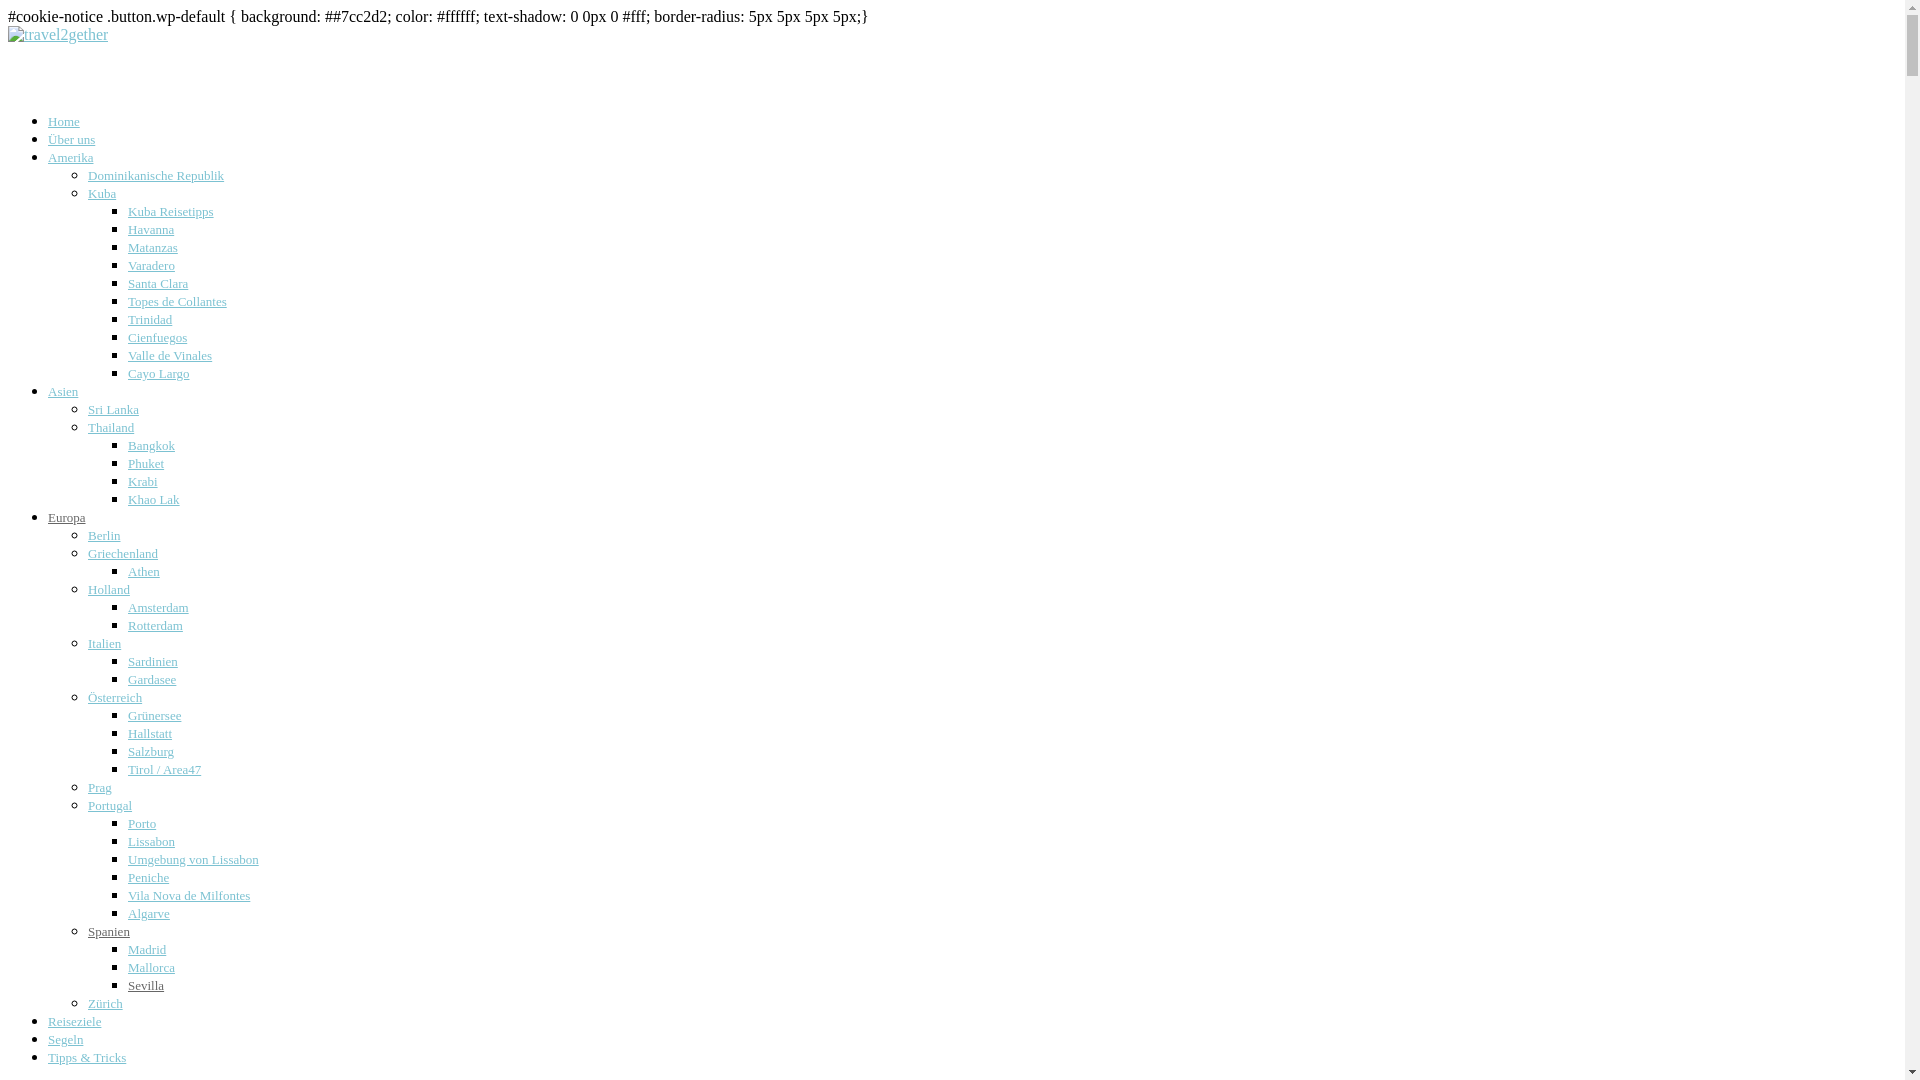  What do you see at coordinates (87, 1064) in the screenshot?
I see `Tipps & Tricks` at bounding box center [87, 1064].